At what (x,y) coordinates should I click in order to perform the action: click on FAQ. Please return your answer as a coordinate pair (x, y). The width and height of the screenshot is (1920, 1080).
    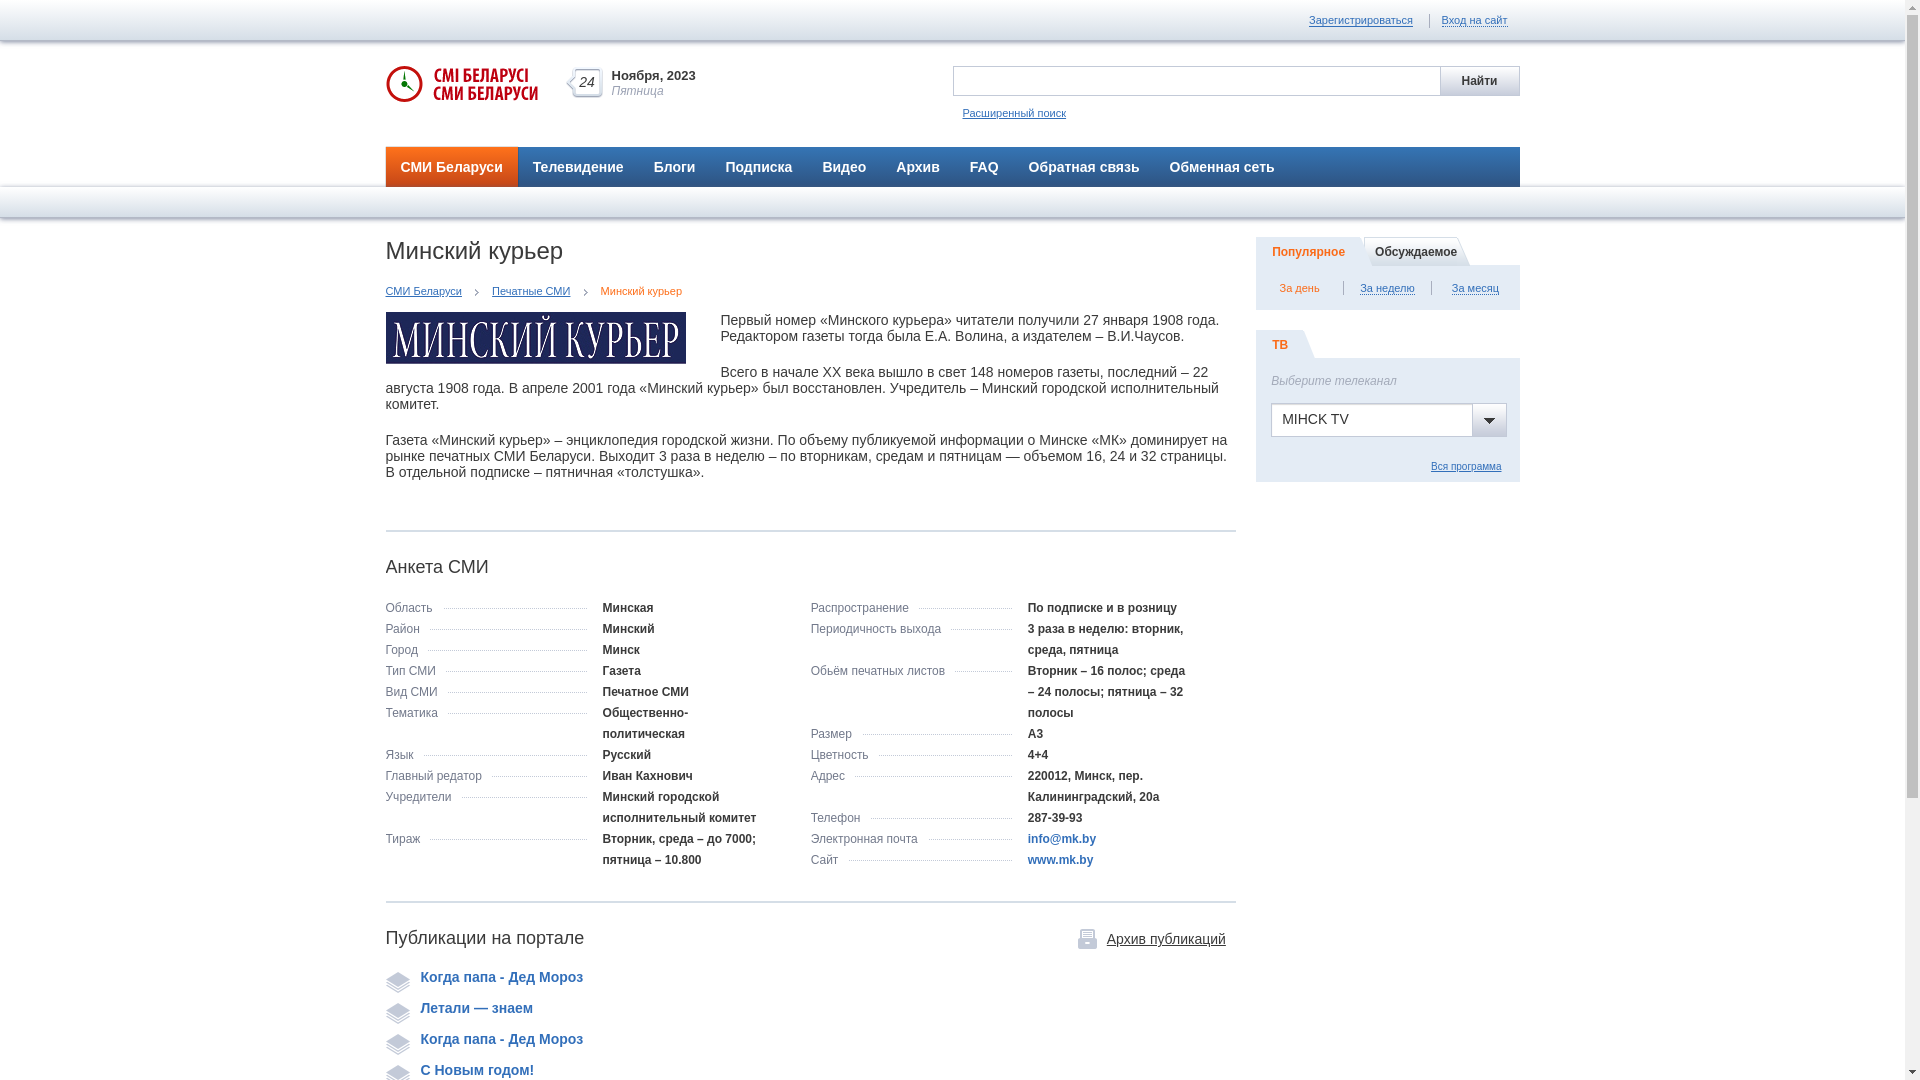
    Looking at the image, I should click on (984, 166).